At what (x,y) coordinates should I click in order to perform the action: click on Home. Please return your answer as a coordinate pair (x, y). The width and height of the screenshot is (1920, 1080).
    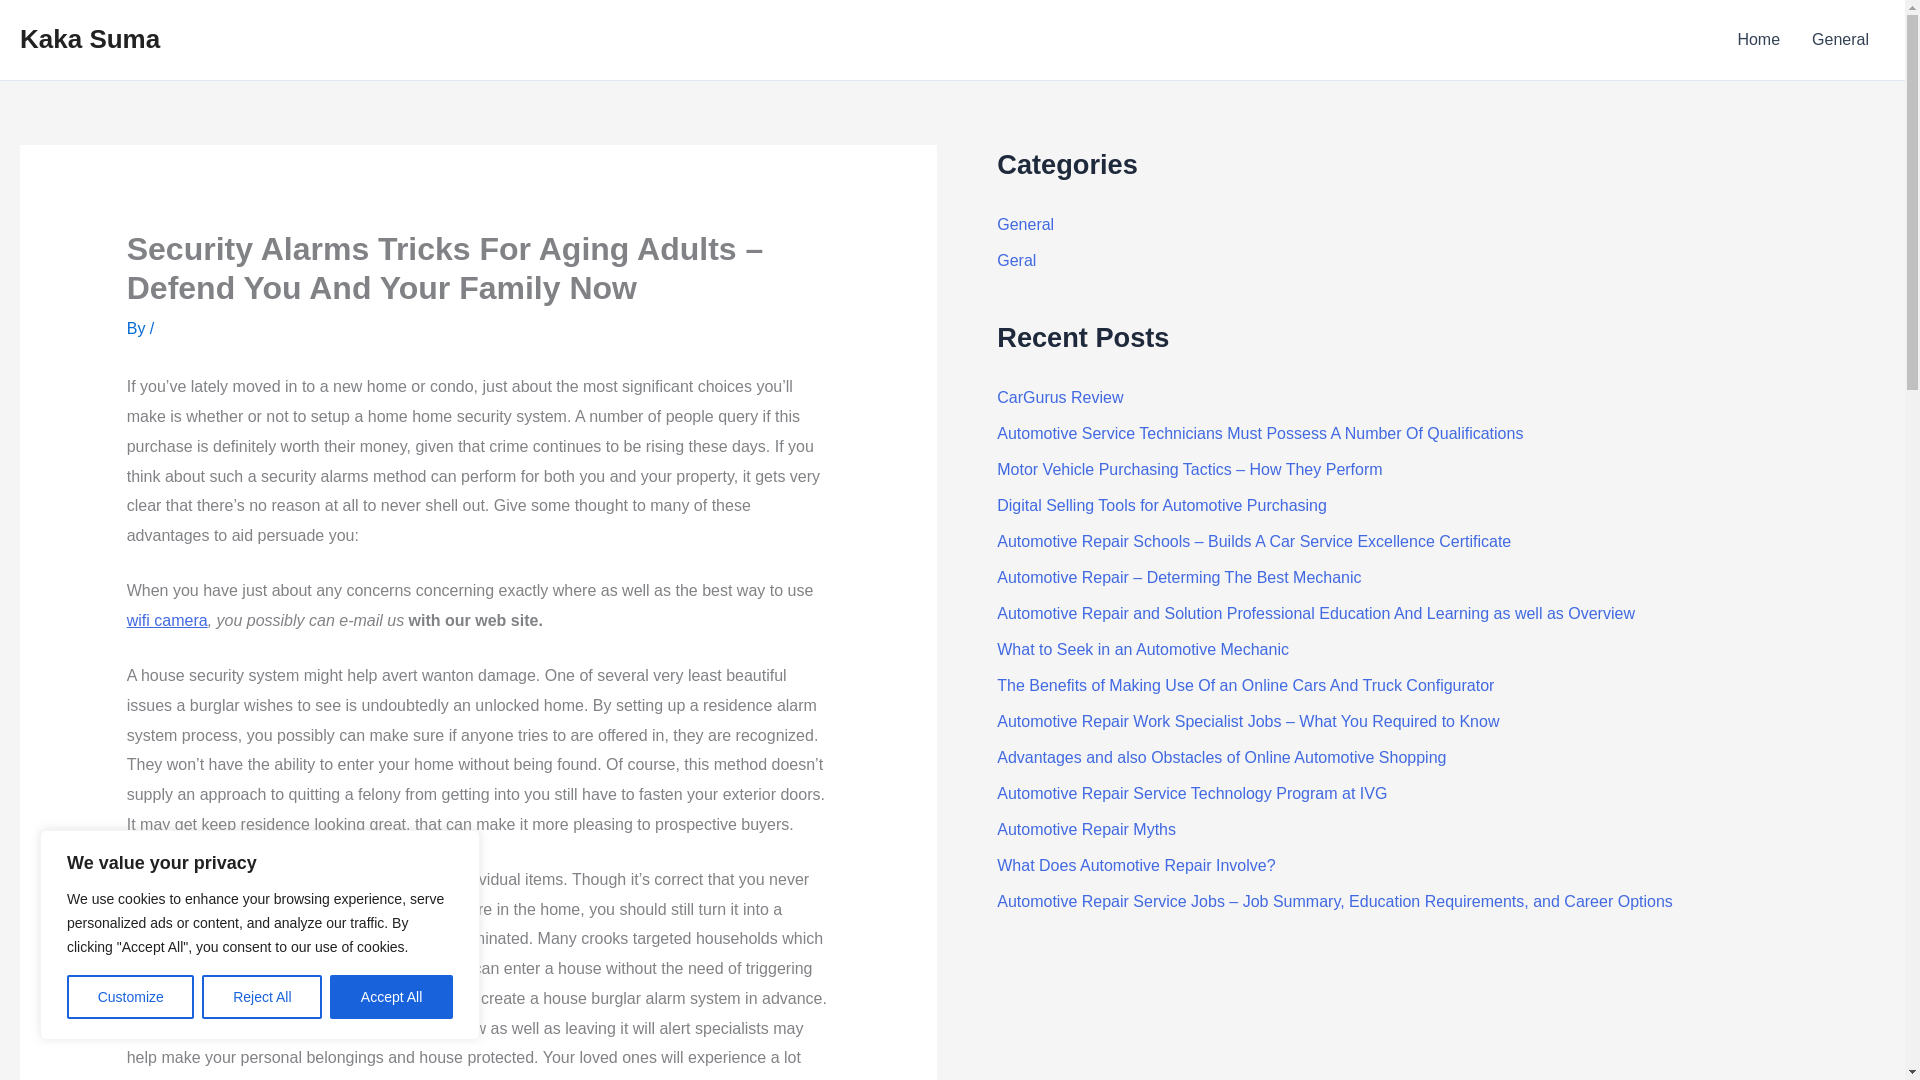
    Looking at the image, I should click on (1758, 40).